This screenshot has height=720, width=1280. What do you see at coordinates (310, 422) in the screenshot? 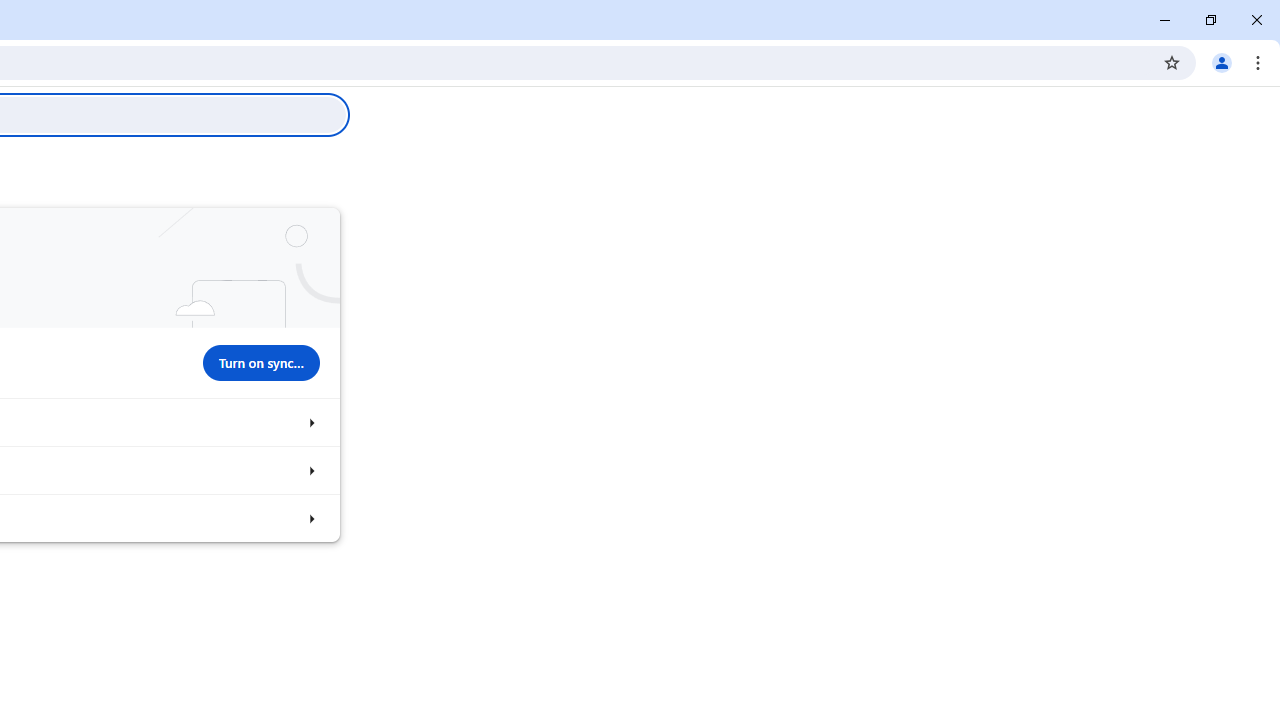
I see `Sync and Google services` at bounding box center [310, 422].